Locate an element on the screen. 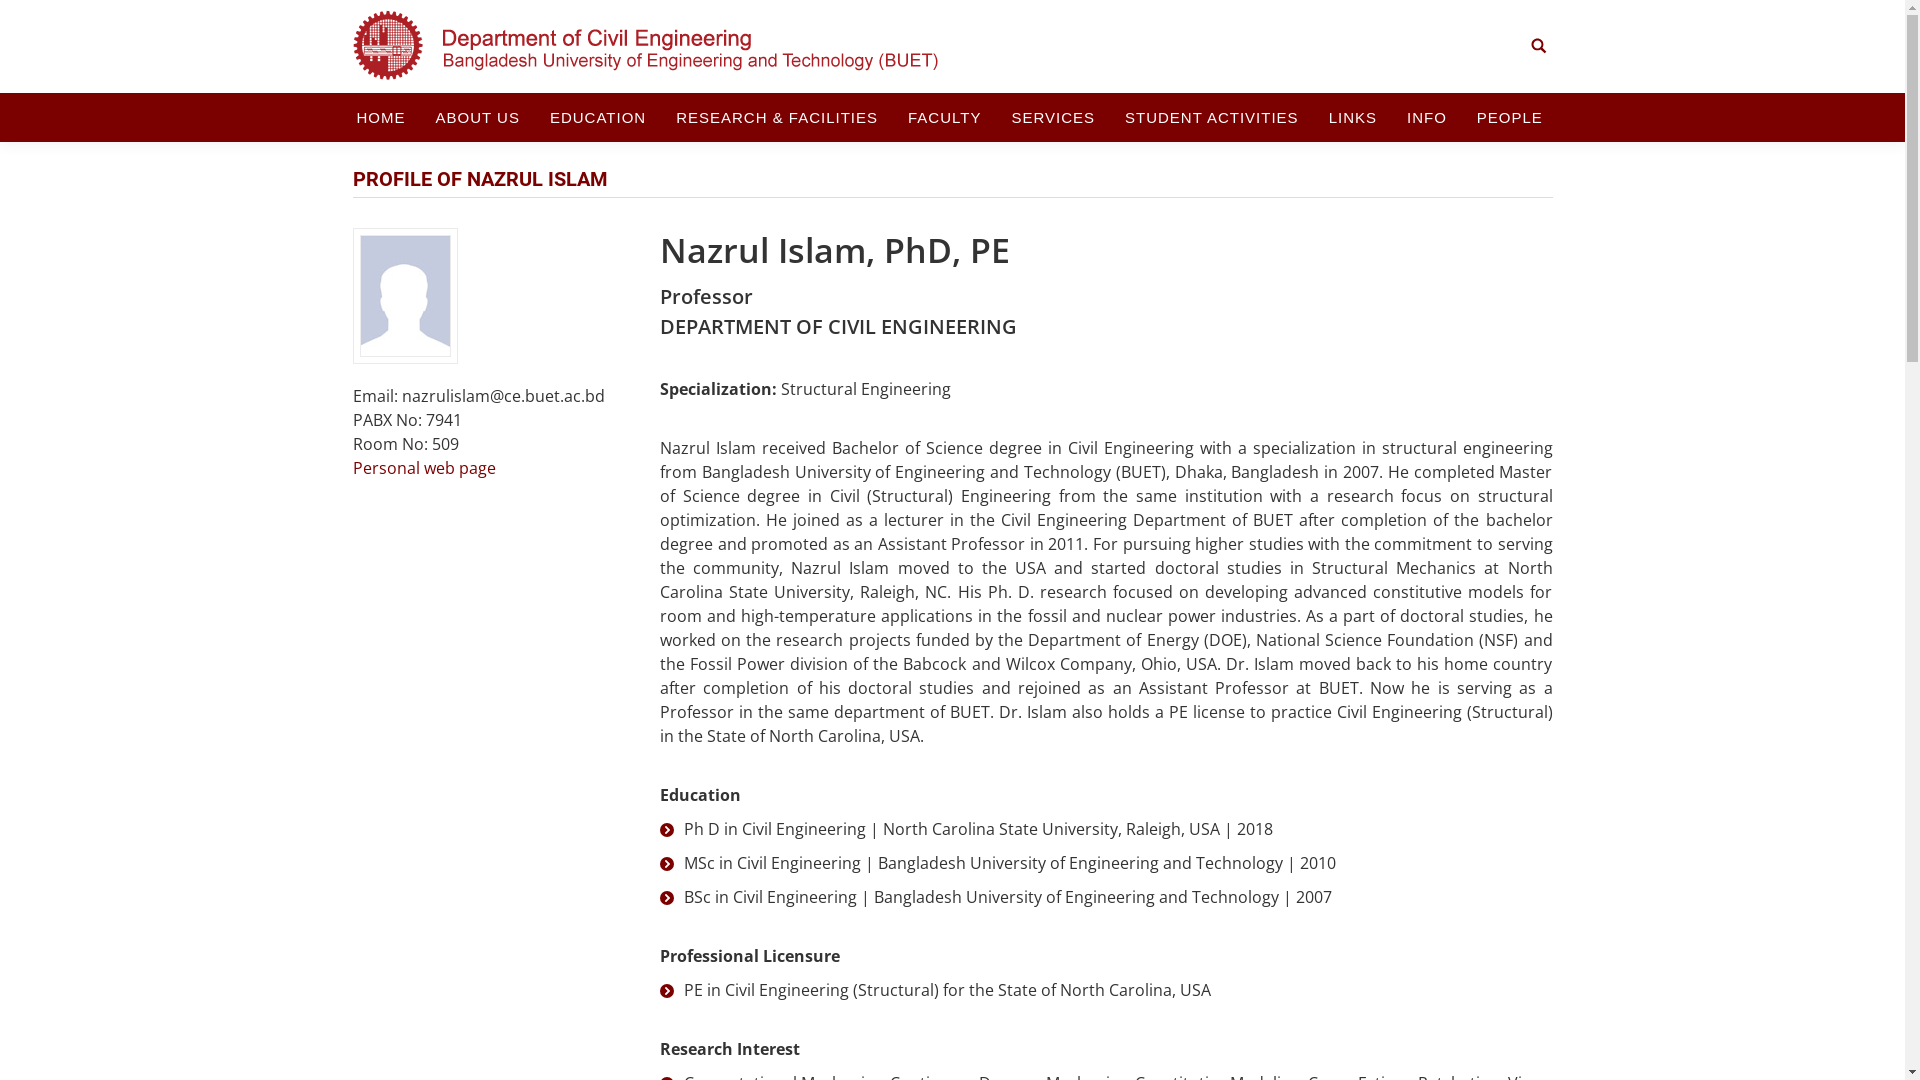  HOME is located at coordinates (380, 118).